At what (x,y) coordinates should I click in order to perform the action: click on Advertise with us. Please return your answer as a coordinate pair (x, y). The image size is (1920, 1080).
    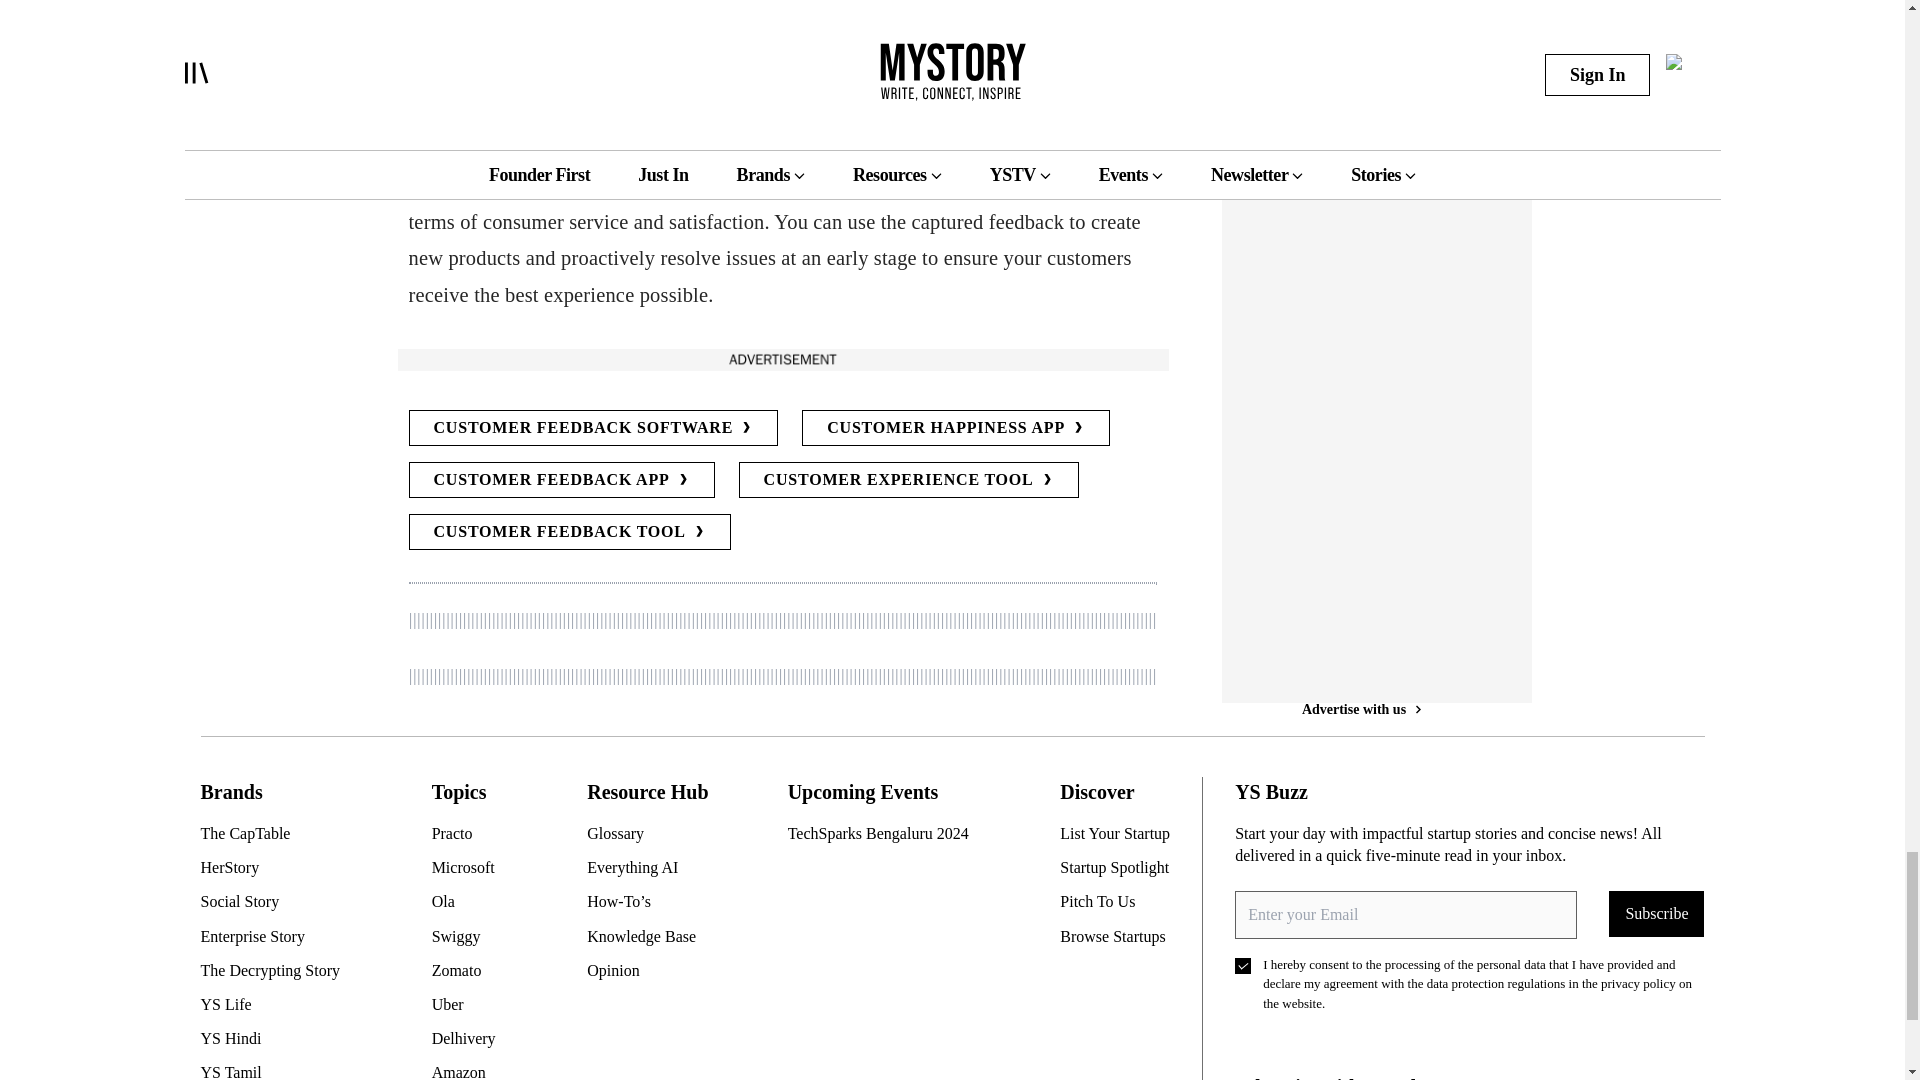
    Looking at the image, I should click on (781, 359).